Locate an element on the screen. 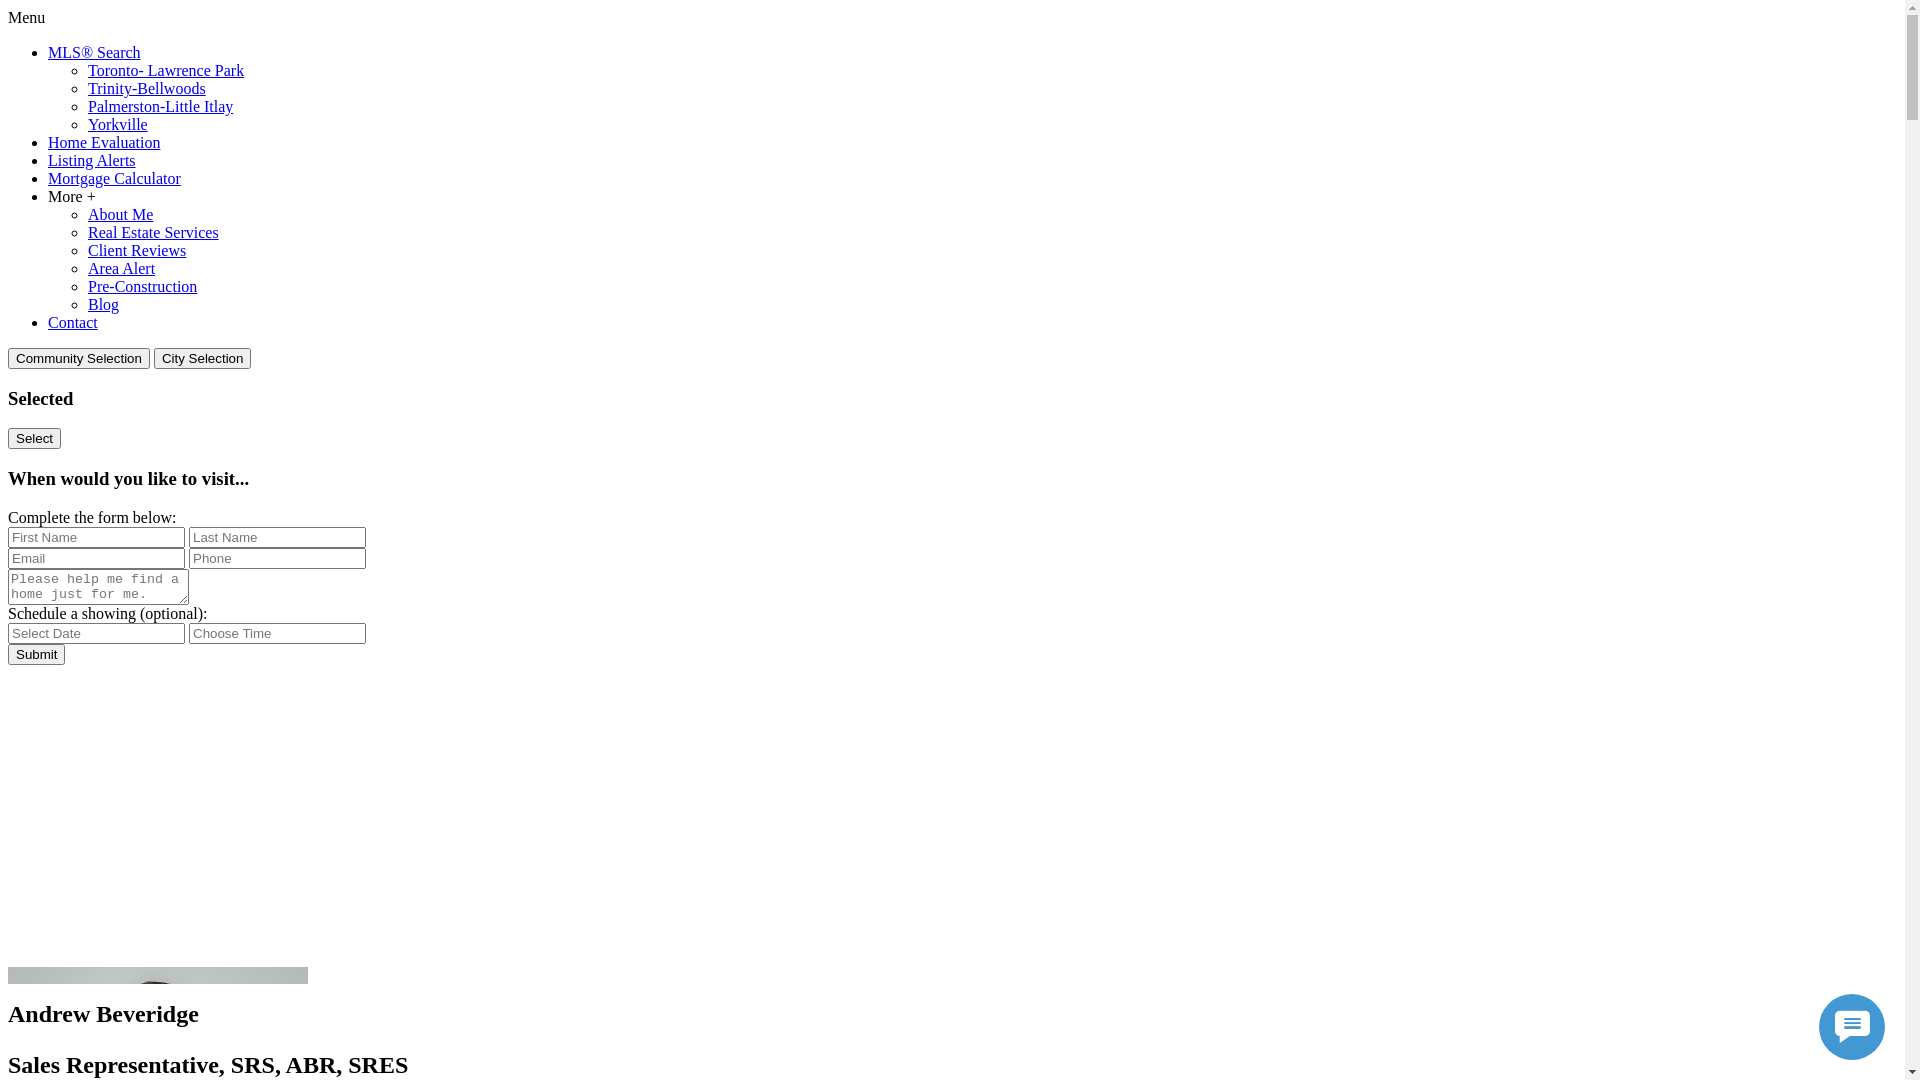 The image size is (1920, 1080). Live Chat is located at coordinates (1852, 1027).